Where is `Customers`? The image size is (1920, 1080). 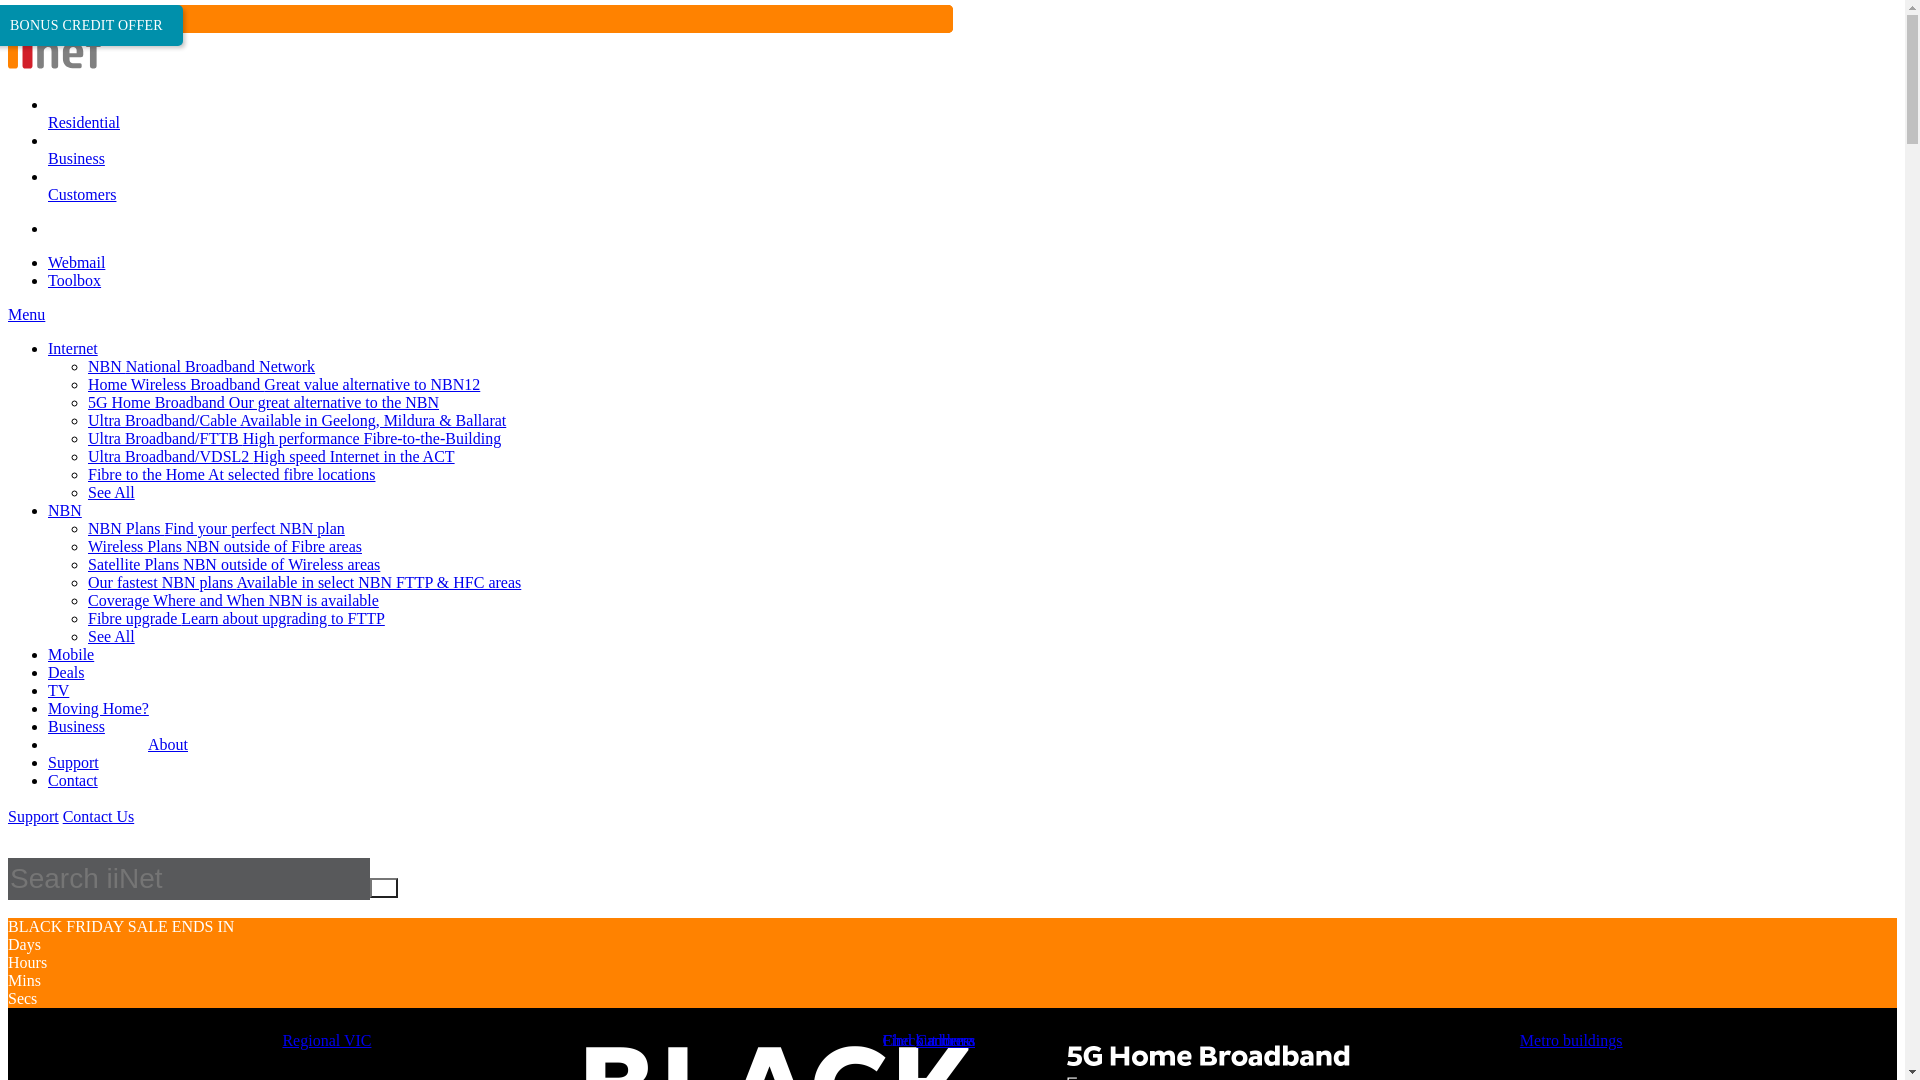
Customers is located at coordinates (82, 204).